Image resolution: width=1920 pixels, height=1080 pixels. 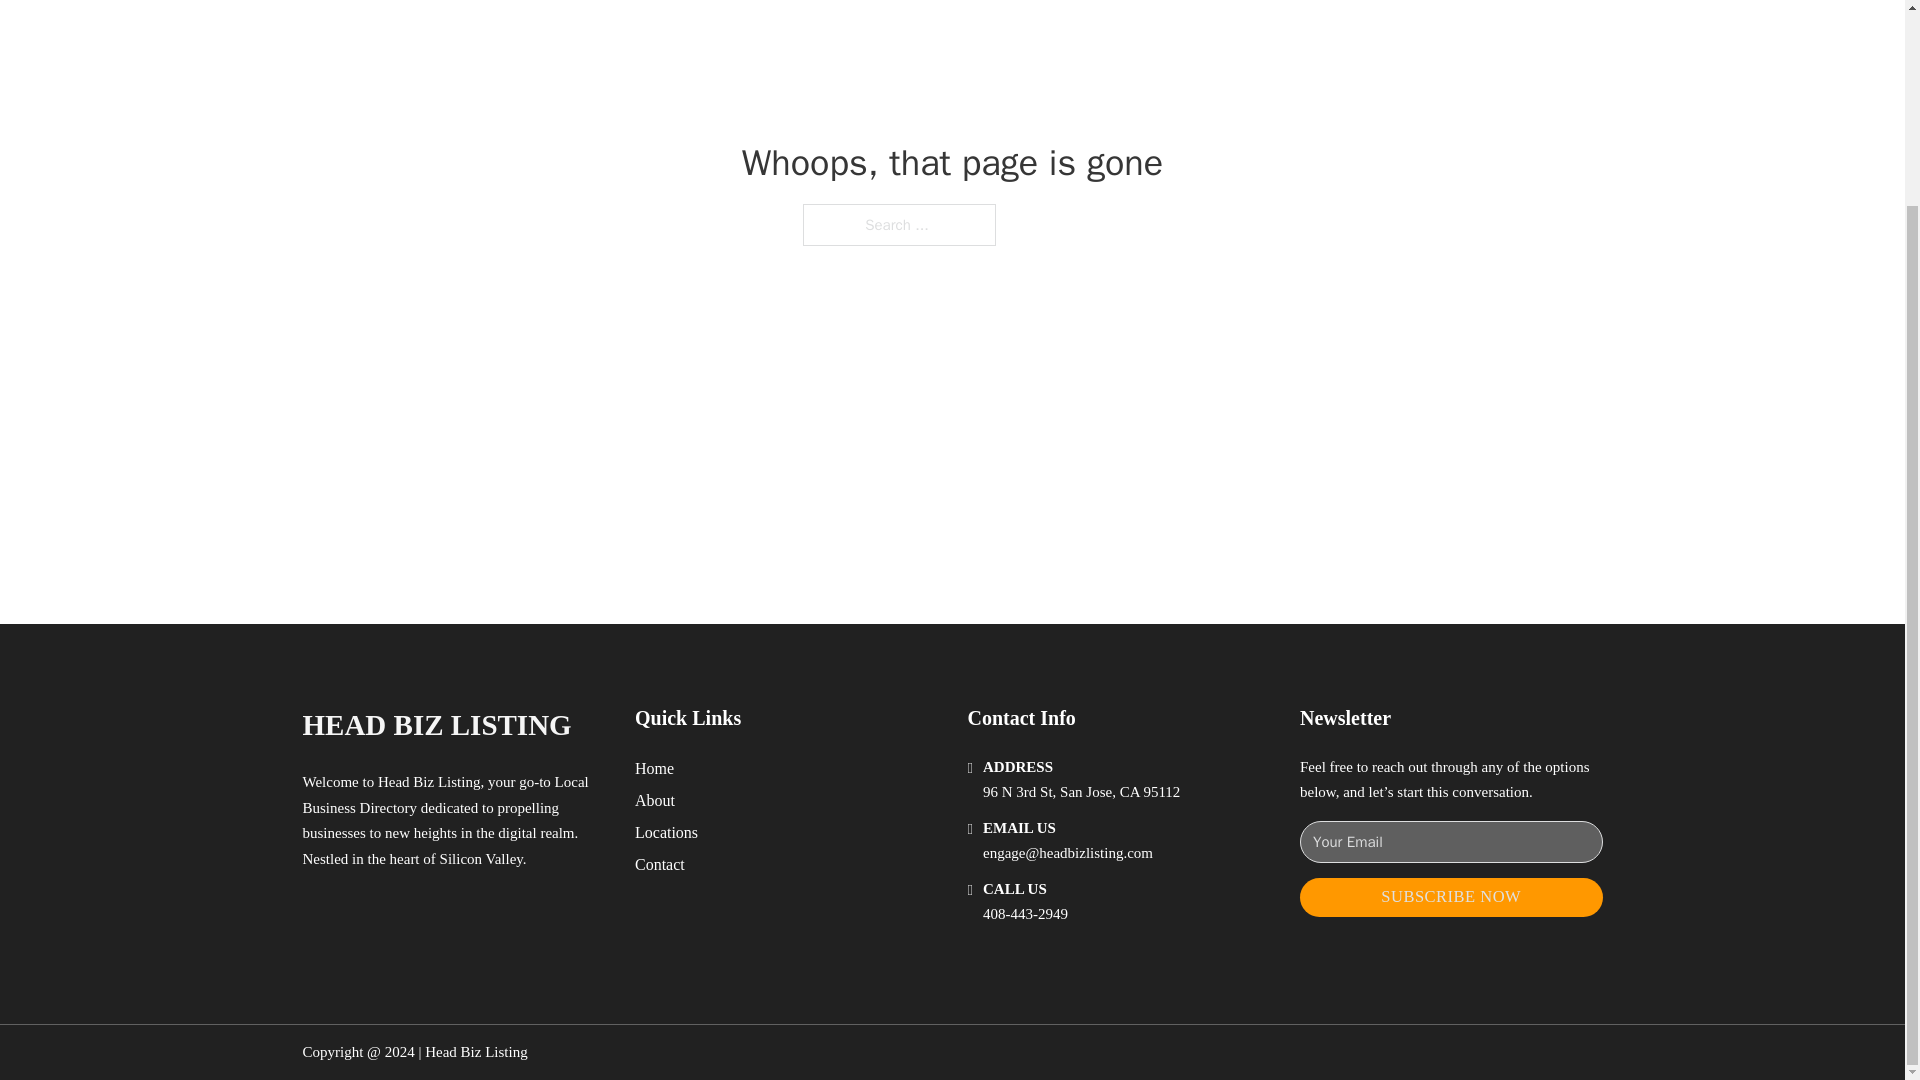 I want to click on 408-443-2949, so click(x=1025, y=914).